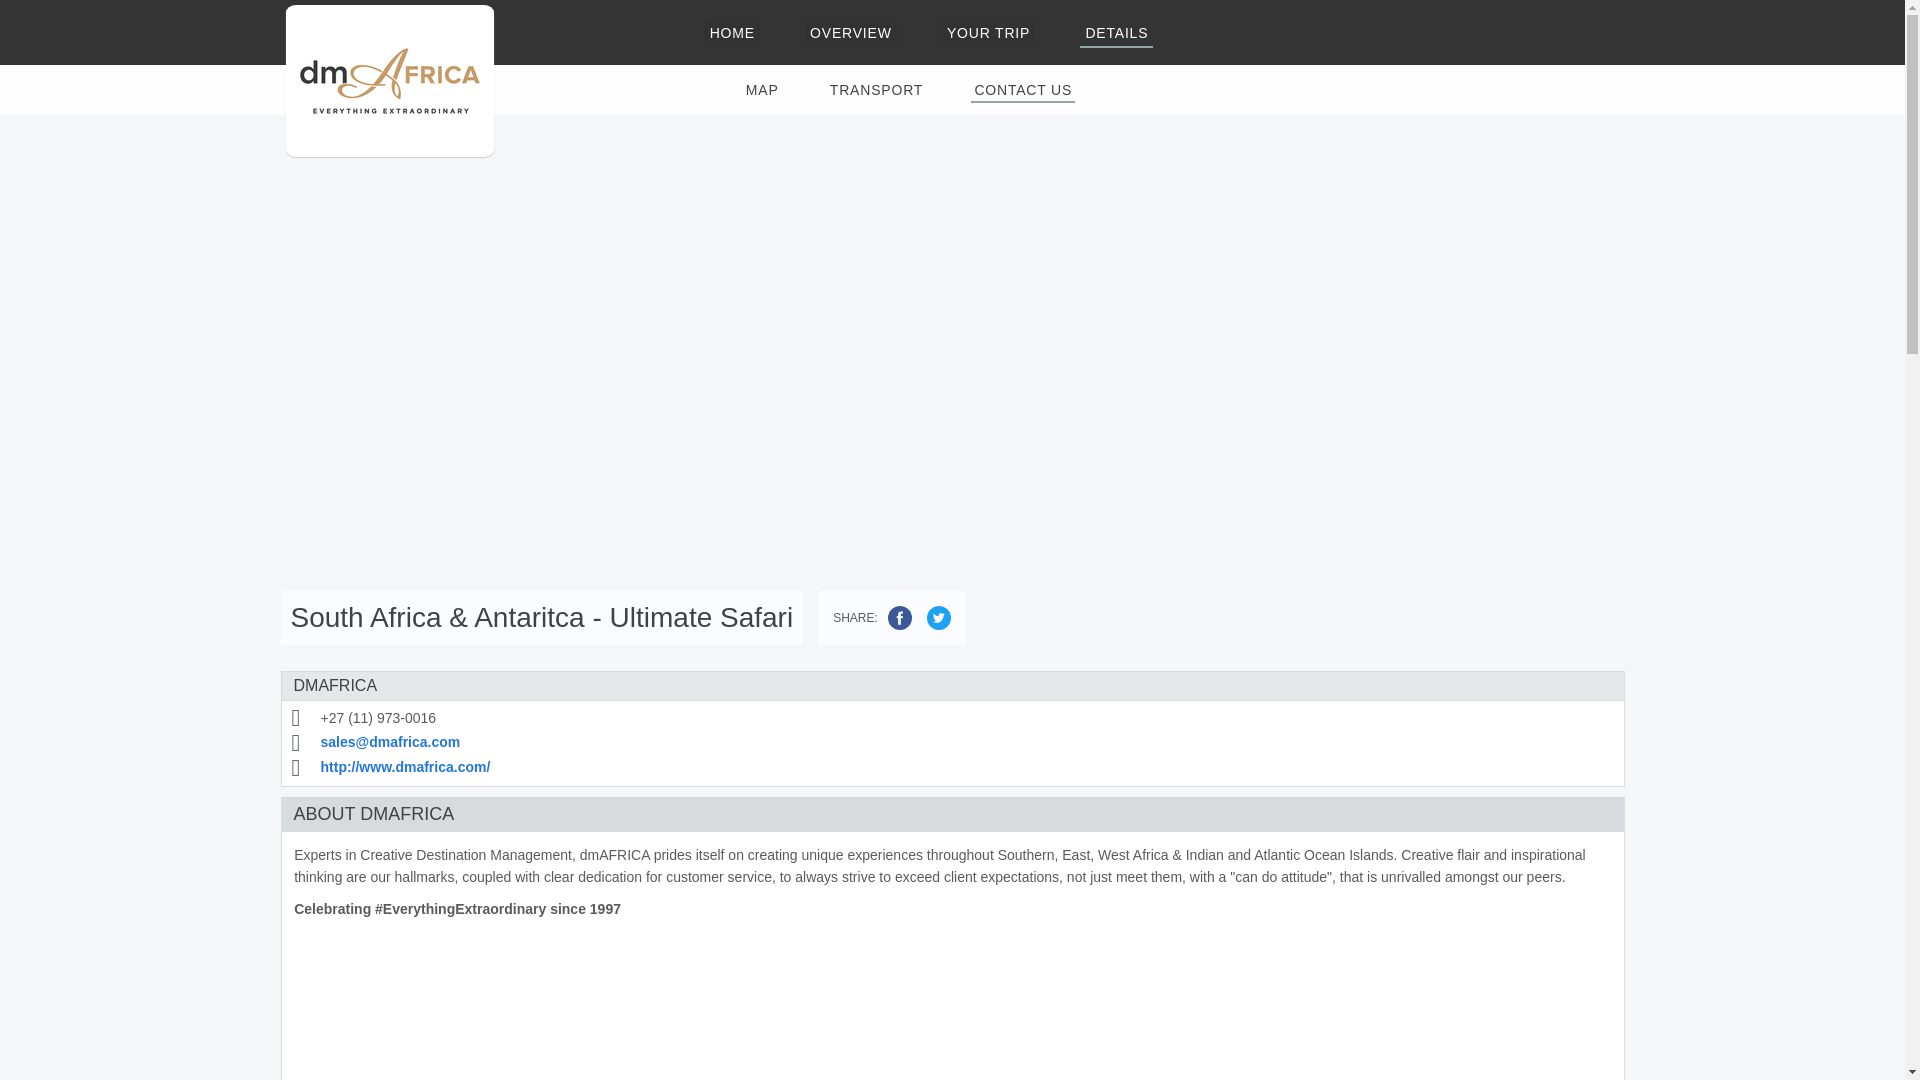 This screenshot has height=1080, width=1920. I want to click on YOUR TRIP, so click(988, 32).